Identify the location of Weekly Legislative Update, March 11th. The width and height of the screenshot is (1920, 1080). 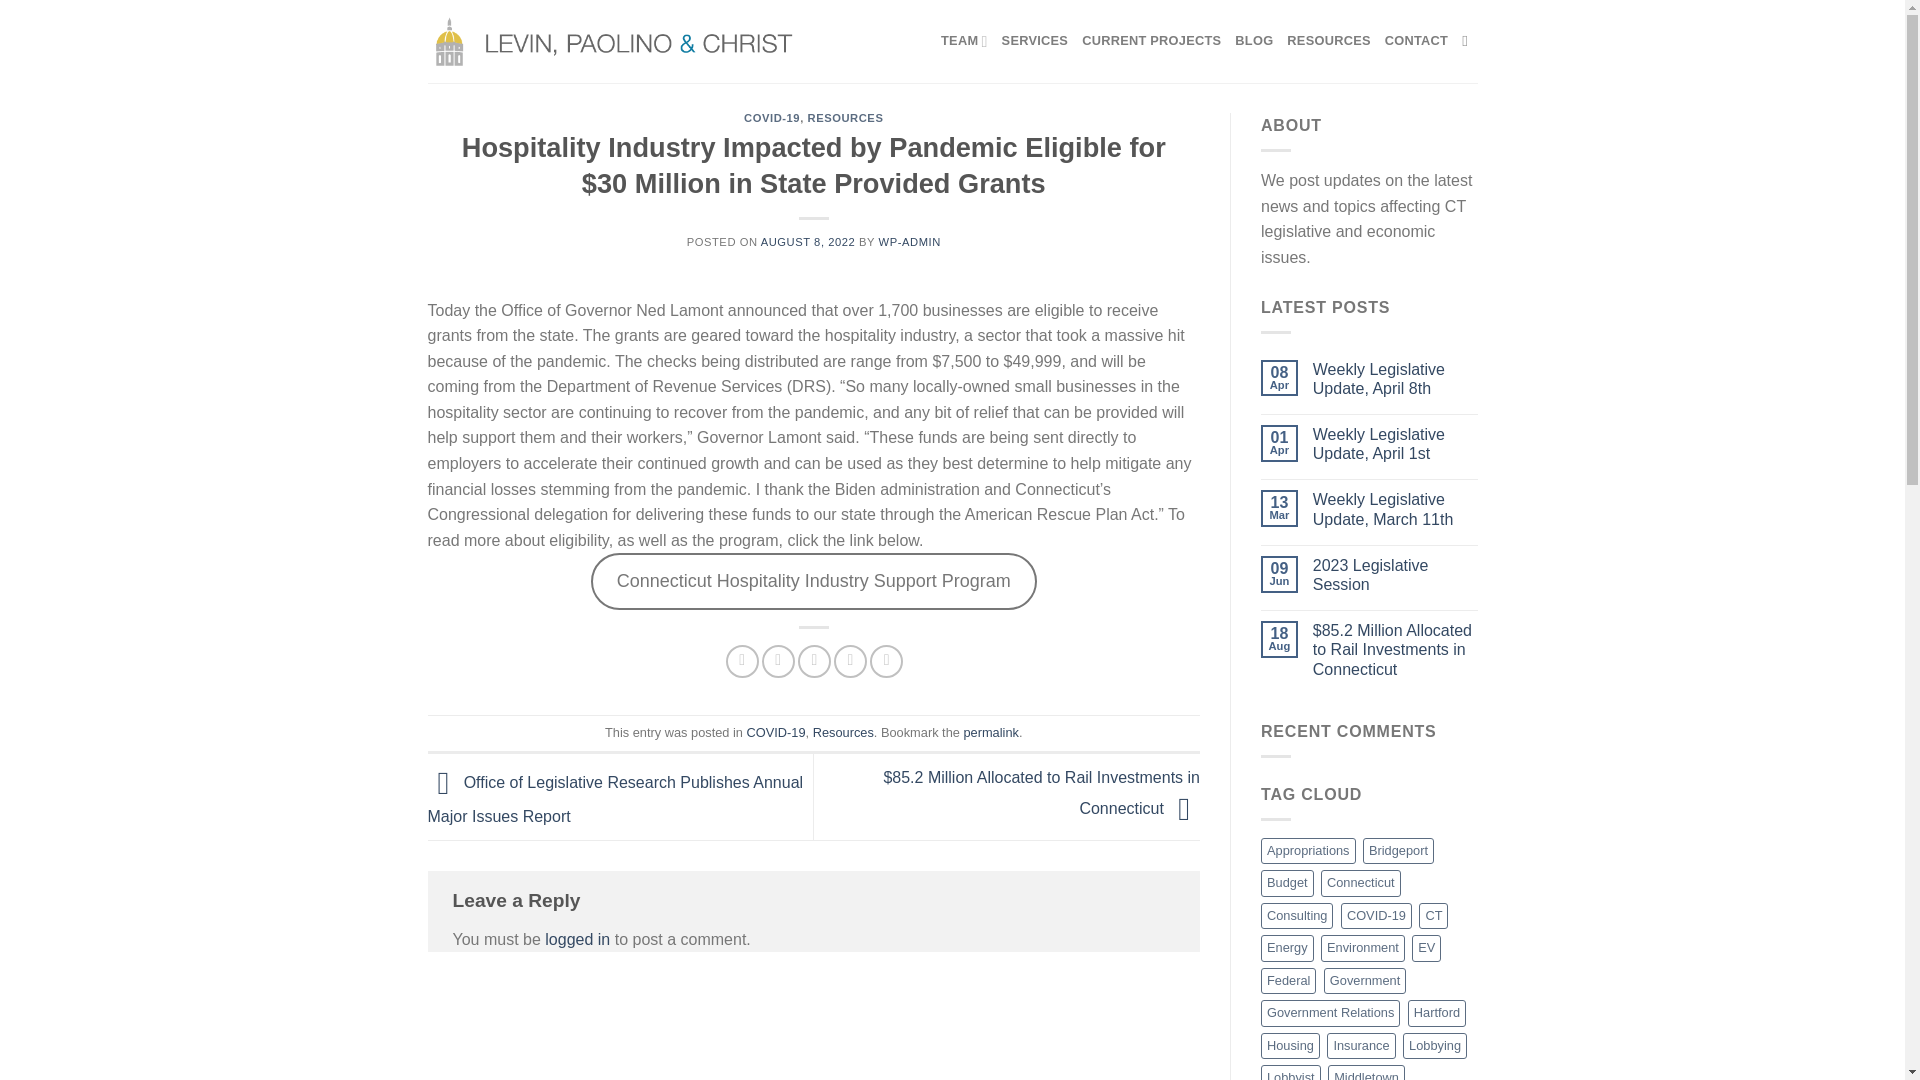
(1396, 509).